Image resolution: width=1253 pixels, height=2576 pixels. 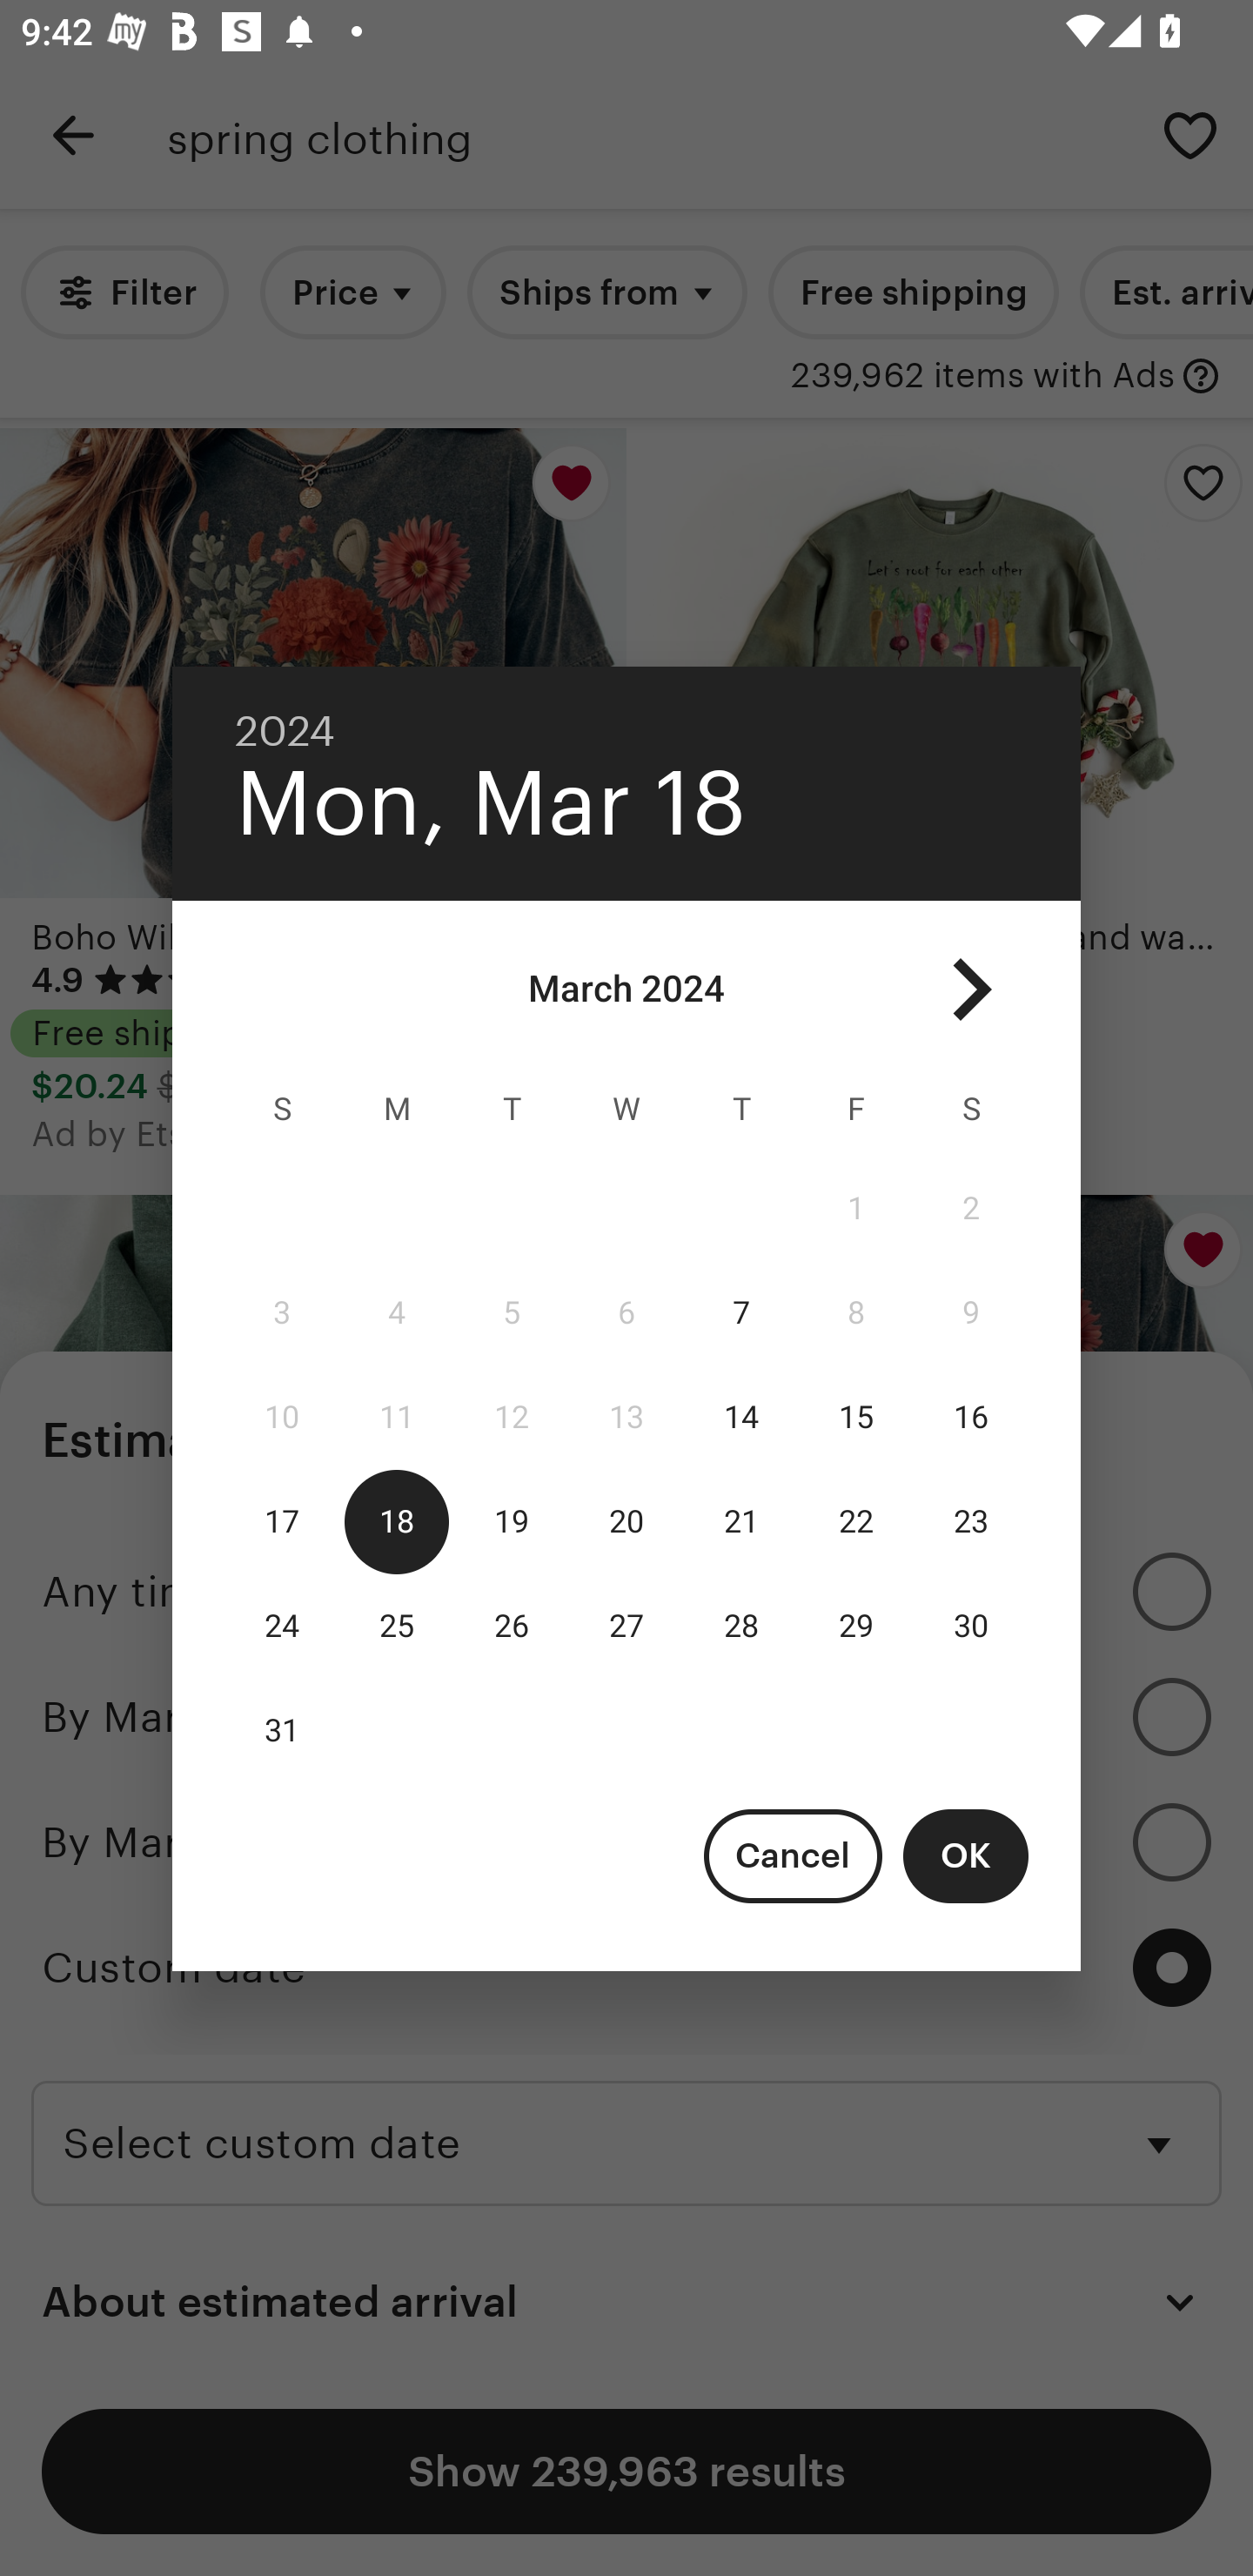 I want to click on 2 02 March 2024, so click(x=971, y=1210).